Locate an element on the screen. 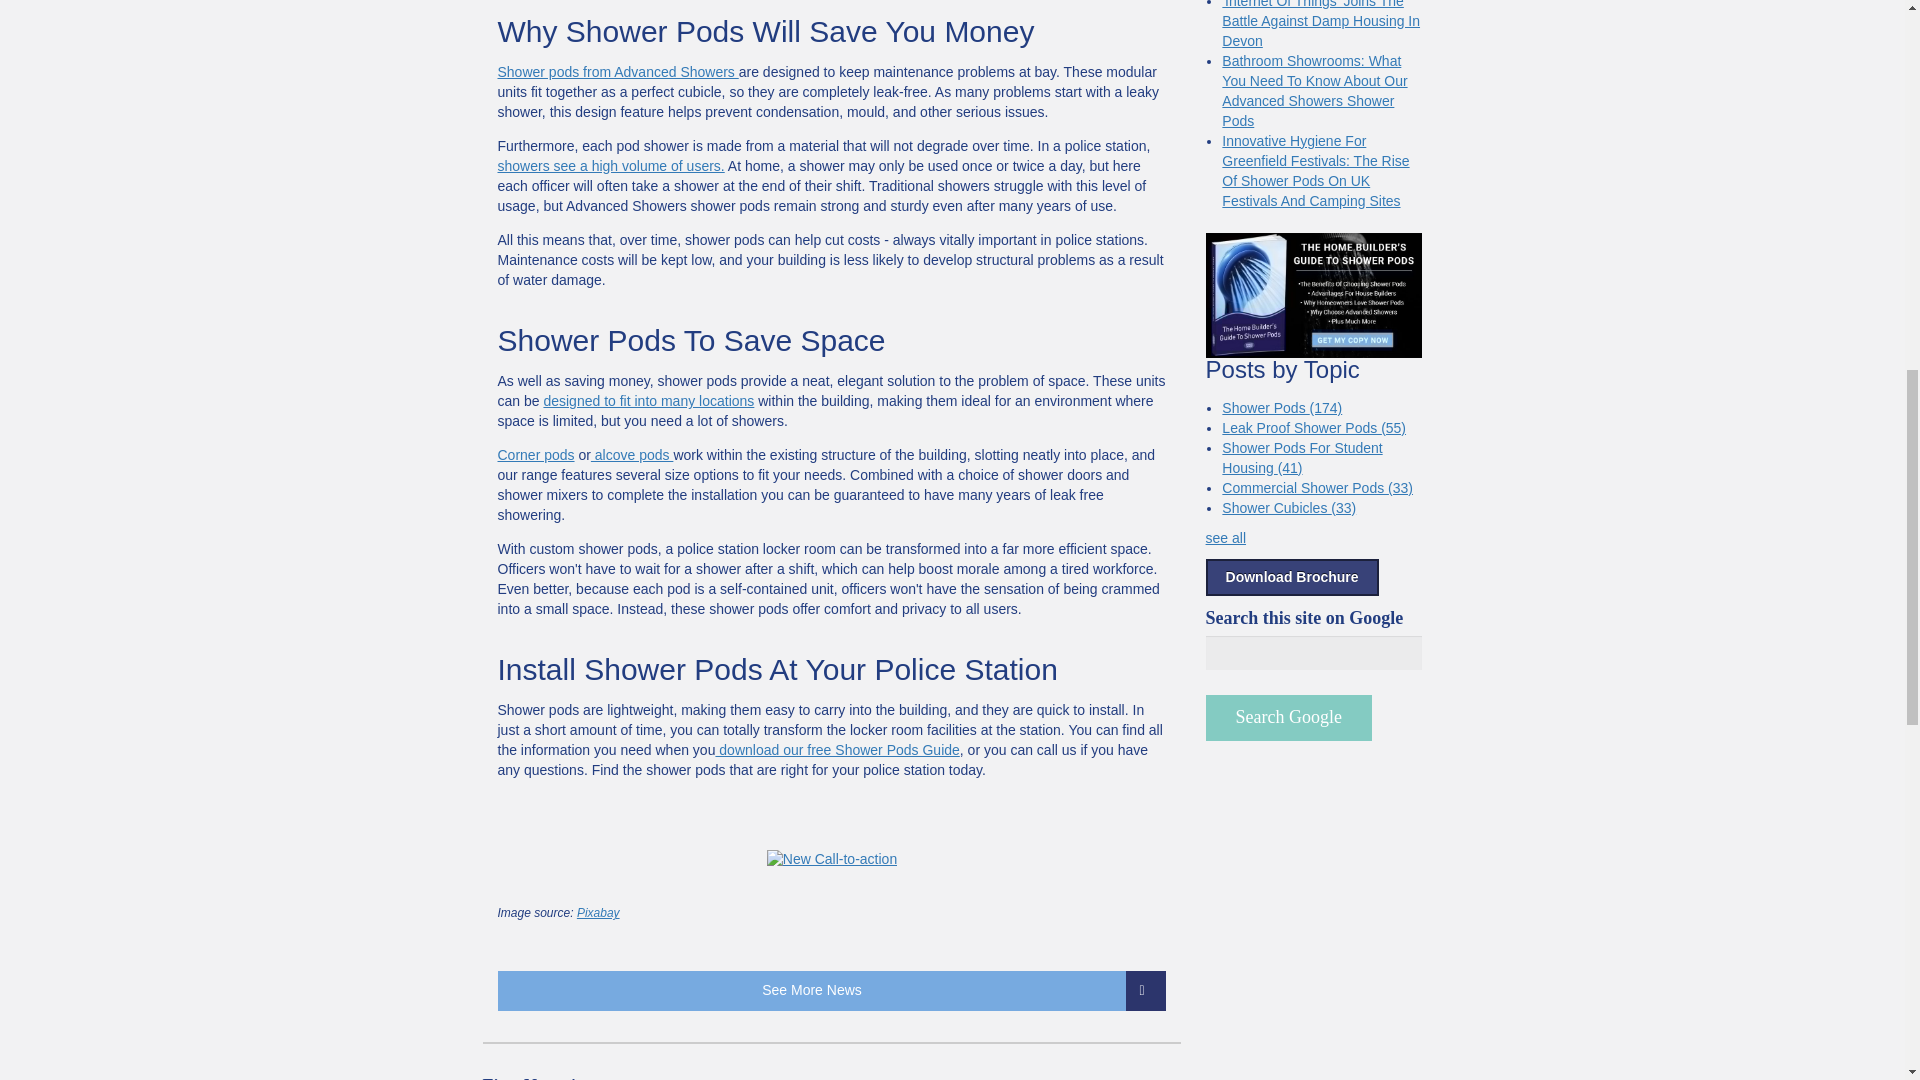 The width and height of the screenshot is (1920, 1080). designed to fit into many locations is located at coordinates (648, 401).